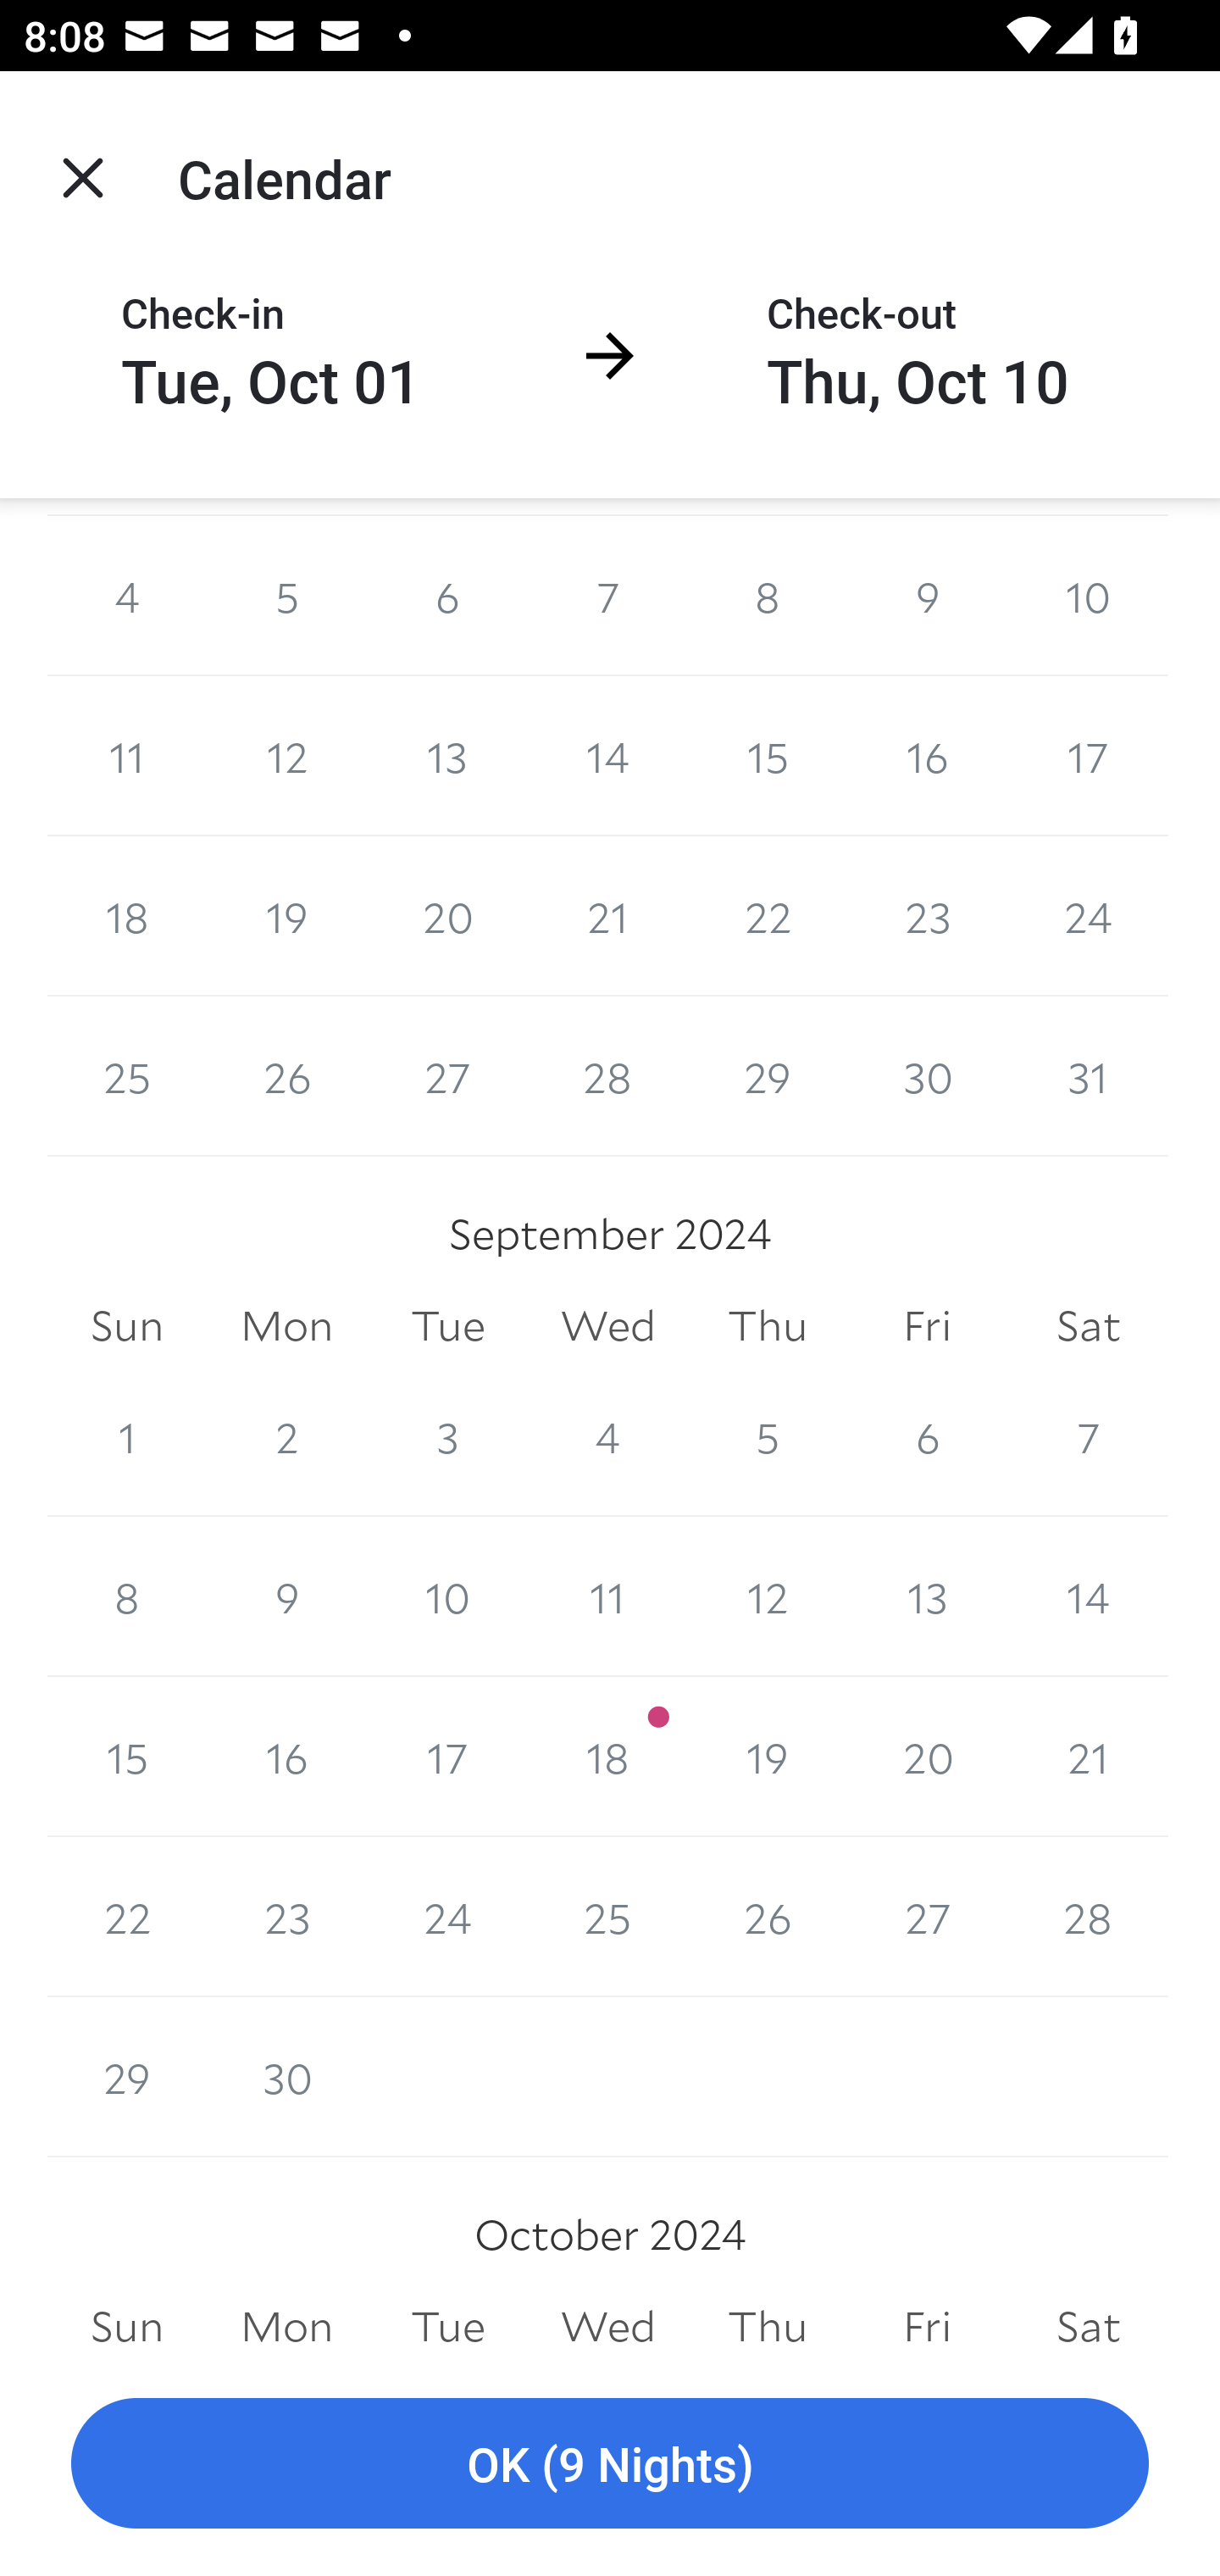 Image resolution: width=1220 pixels, height=2576 pixels. Describe the element at coordinates (286, 2322) in the screenshot. I see `Mon` at that location.